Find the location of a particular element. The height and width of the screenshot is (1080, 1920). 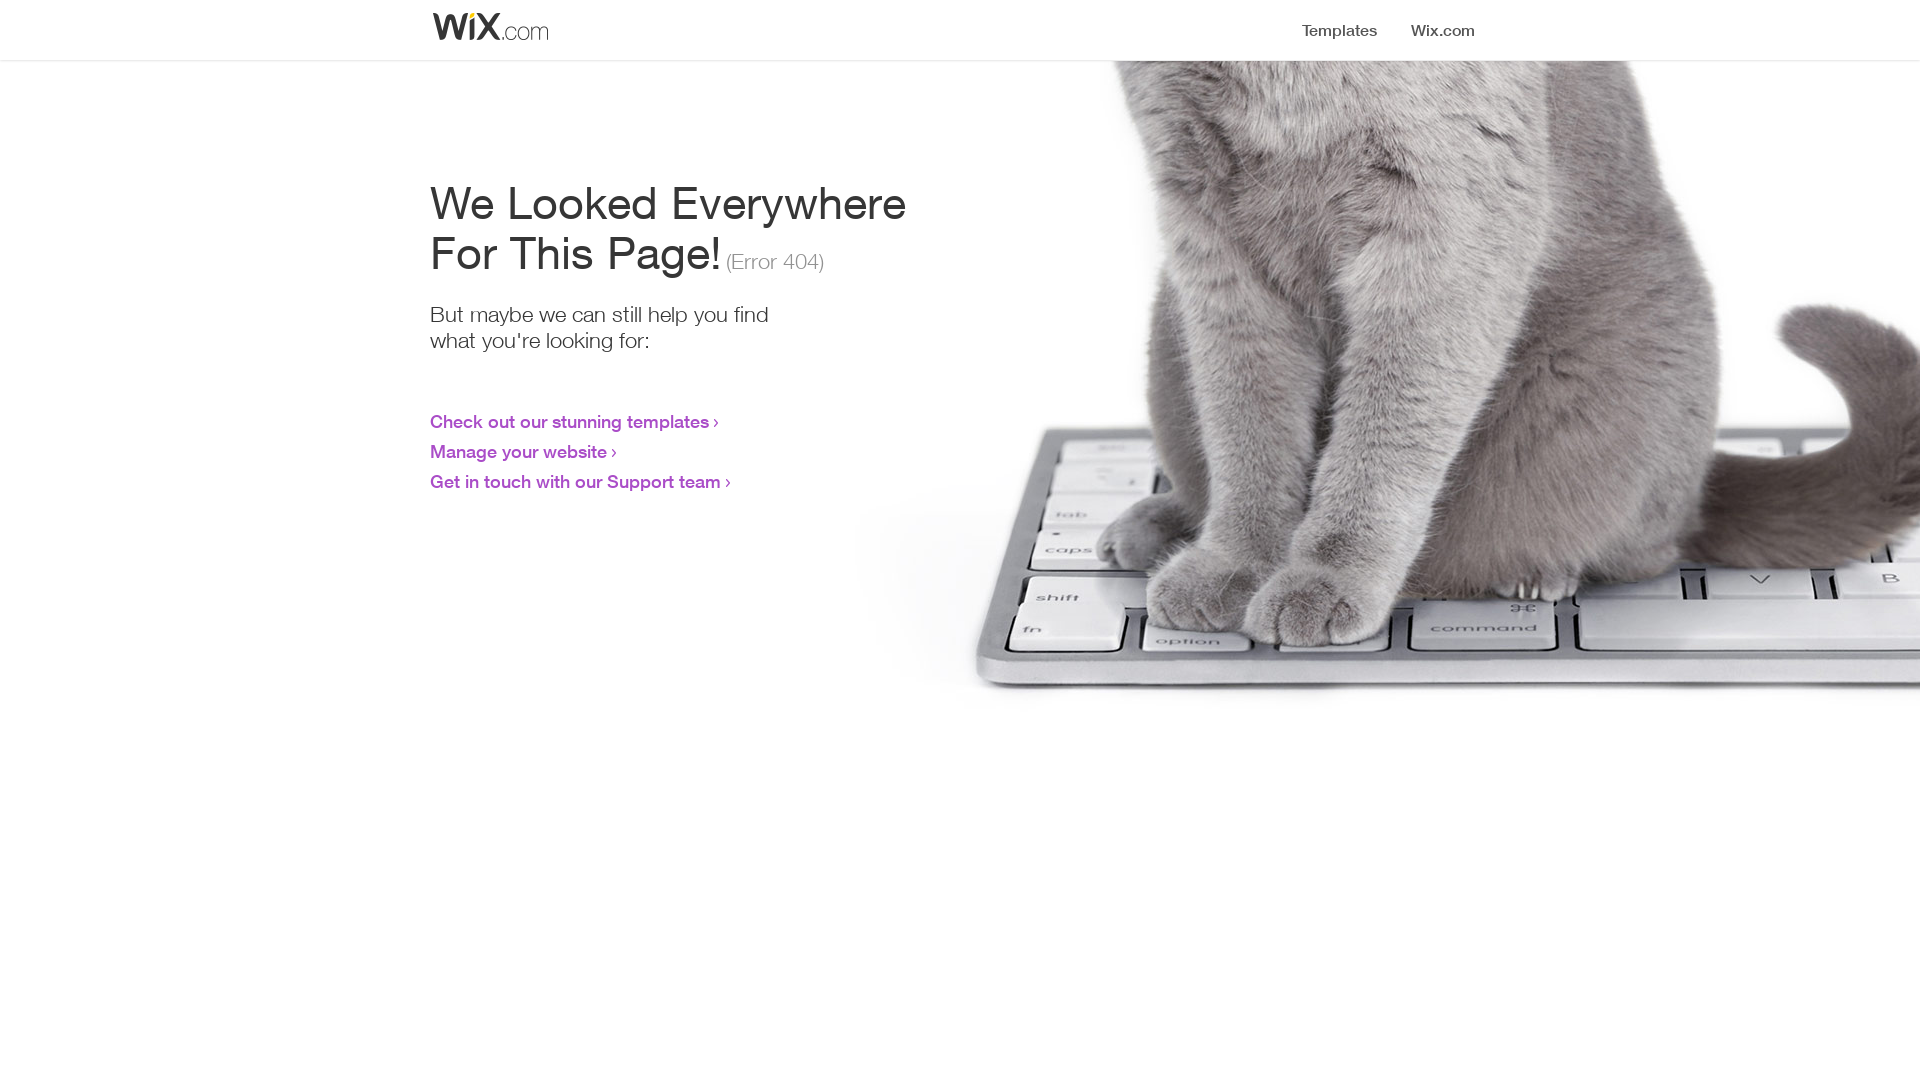

Check out our stunning templates is located at coordinates (570, 421).